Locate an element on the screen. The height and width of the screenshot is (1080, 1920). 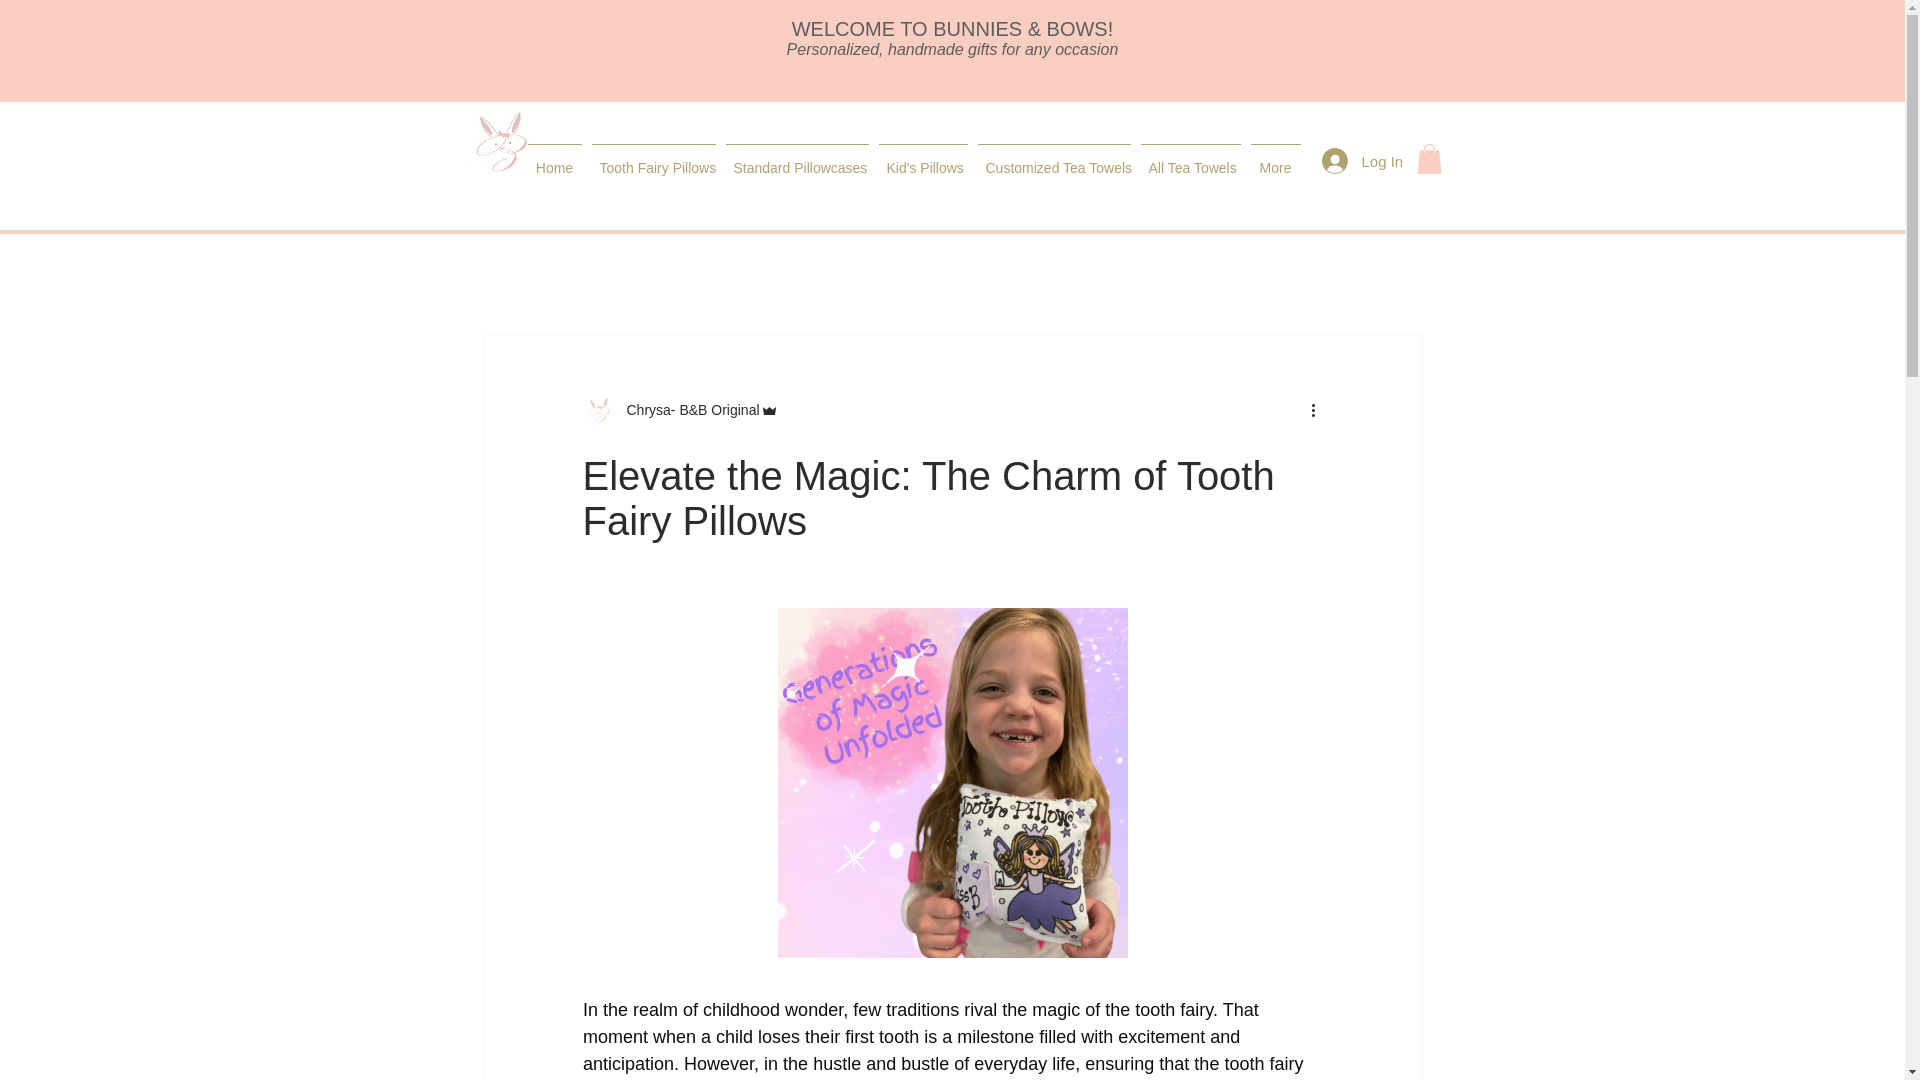
Customized Tea Towels is located at coordinates (1052, 158).